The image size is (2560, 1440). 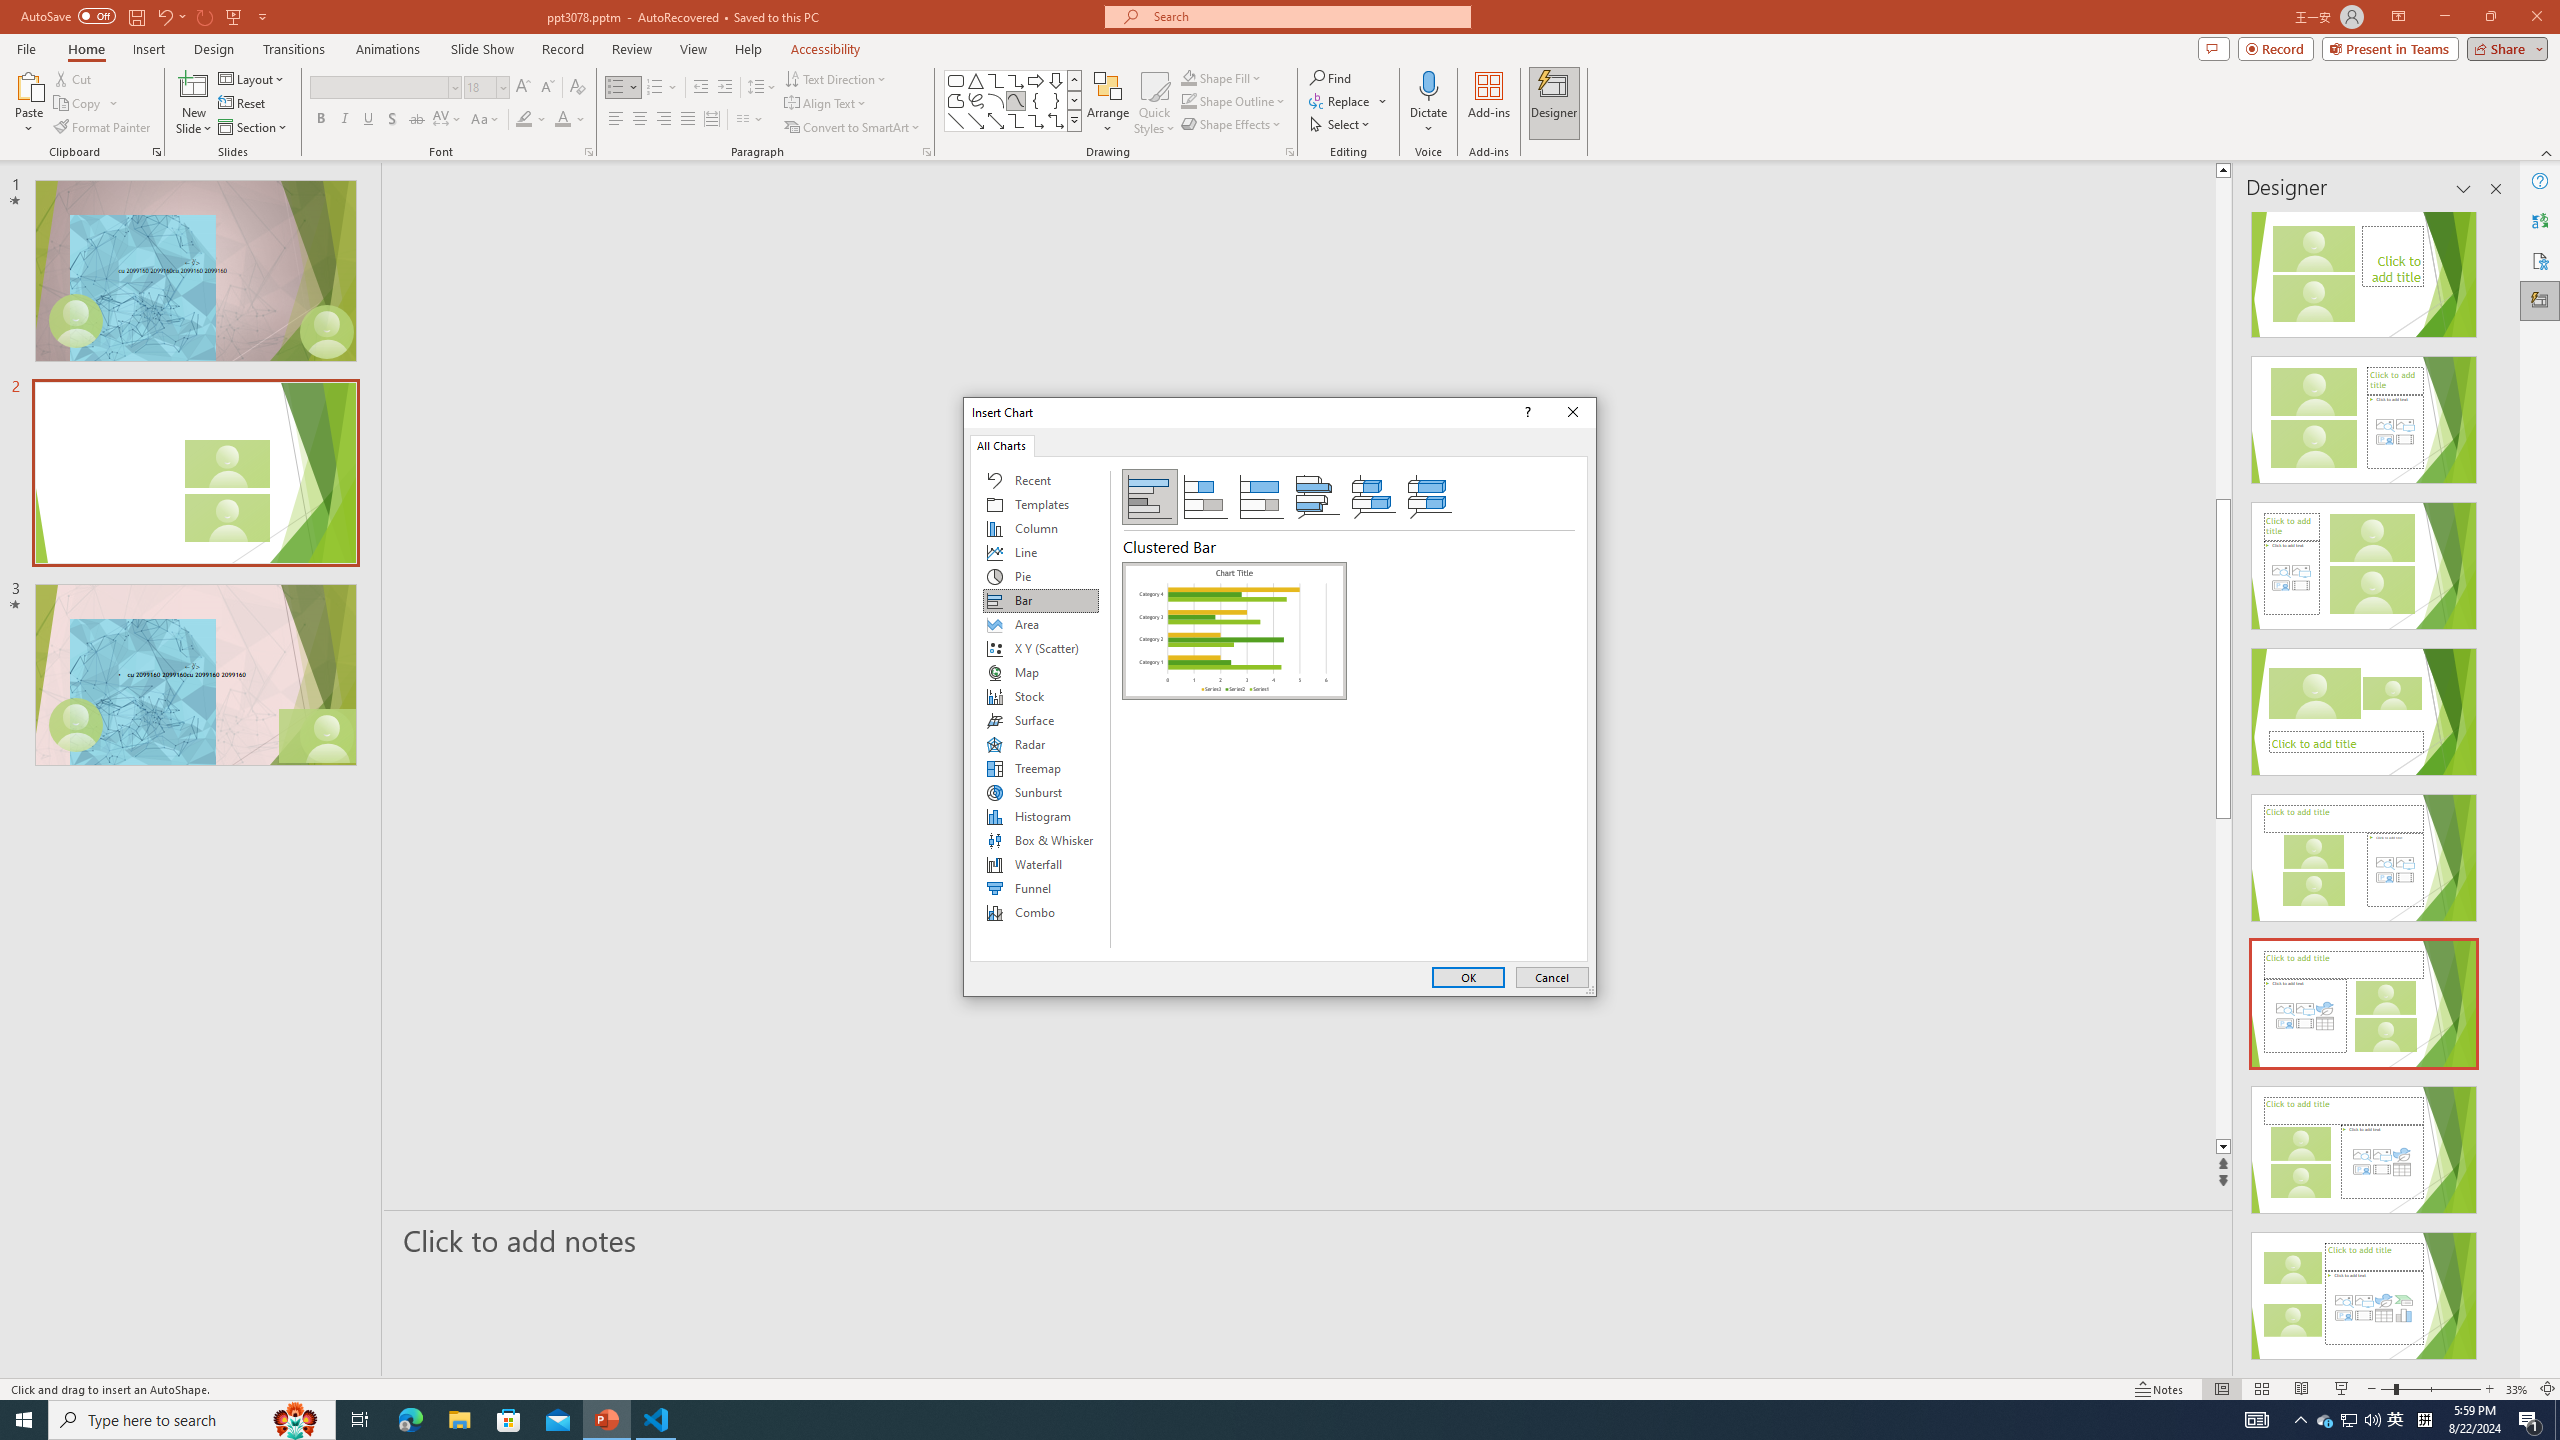 What do you see at coordinates (1205, 497) in the screenshot?
I see `Stacked Bar` at bounding box center [1205, 497].